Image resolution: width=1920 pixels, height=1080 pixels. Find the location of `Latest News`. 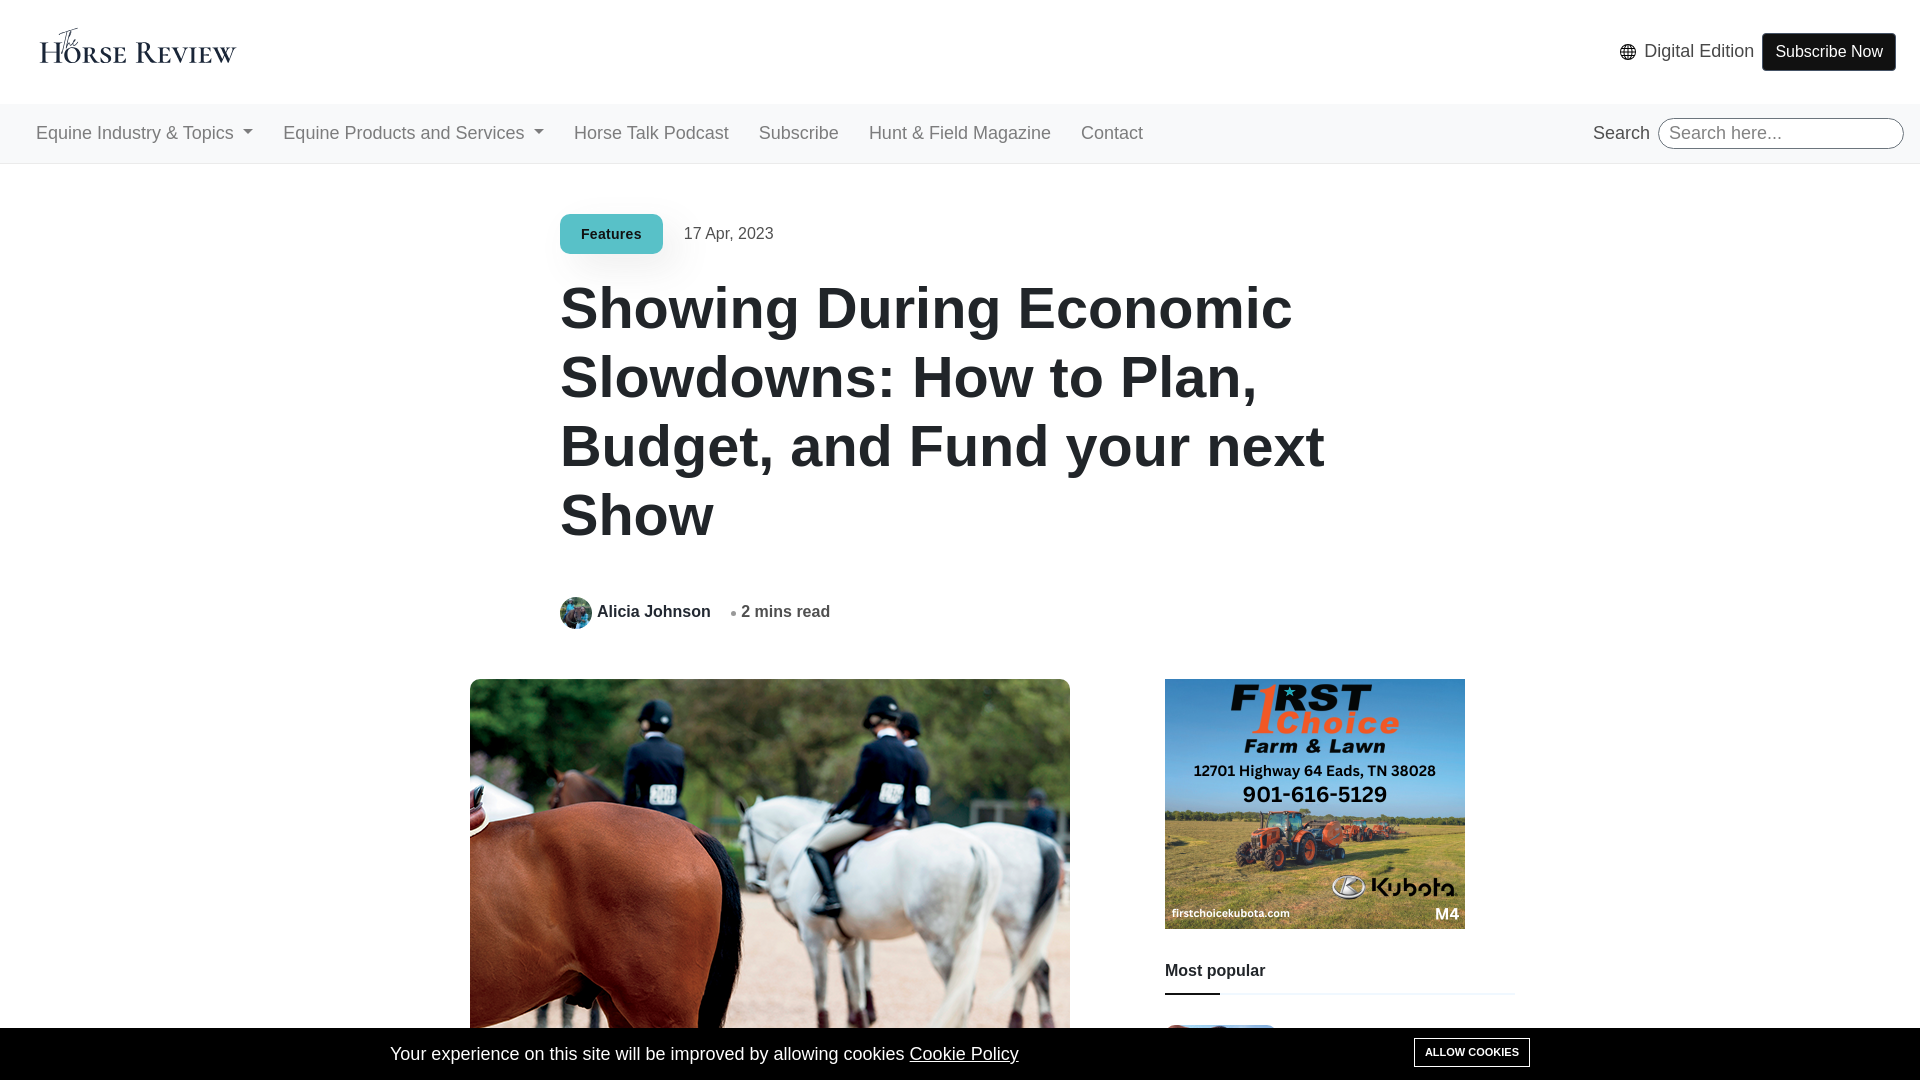

Latest News is located at coordinates (904, 174).